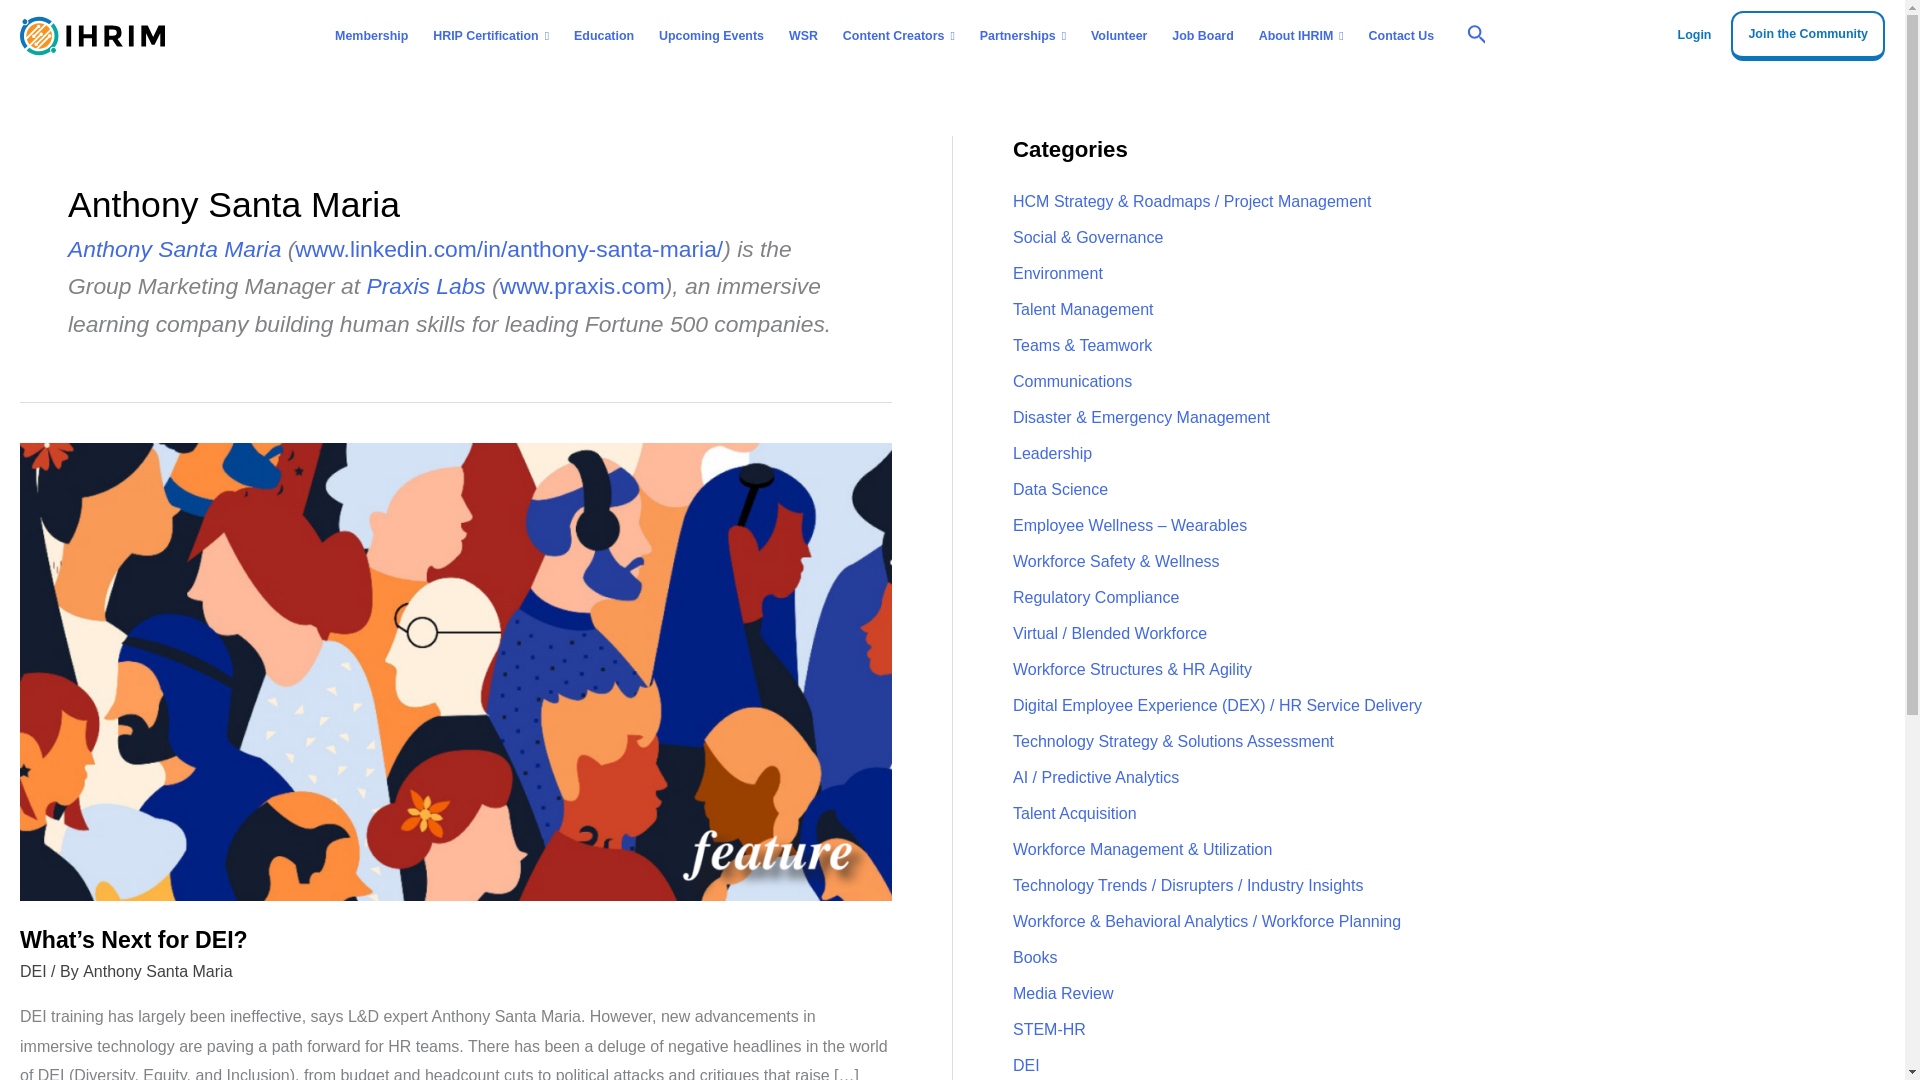 This screenshot has width=1920, height=1080. I want to click on Upcoming Events, so click(712, 36).